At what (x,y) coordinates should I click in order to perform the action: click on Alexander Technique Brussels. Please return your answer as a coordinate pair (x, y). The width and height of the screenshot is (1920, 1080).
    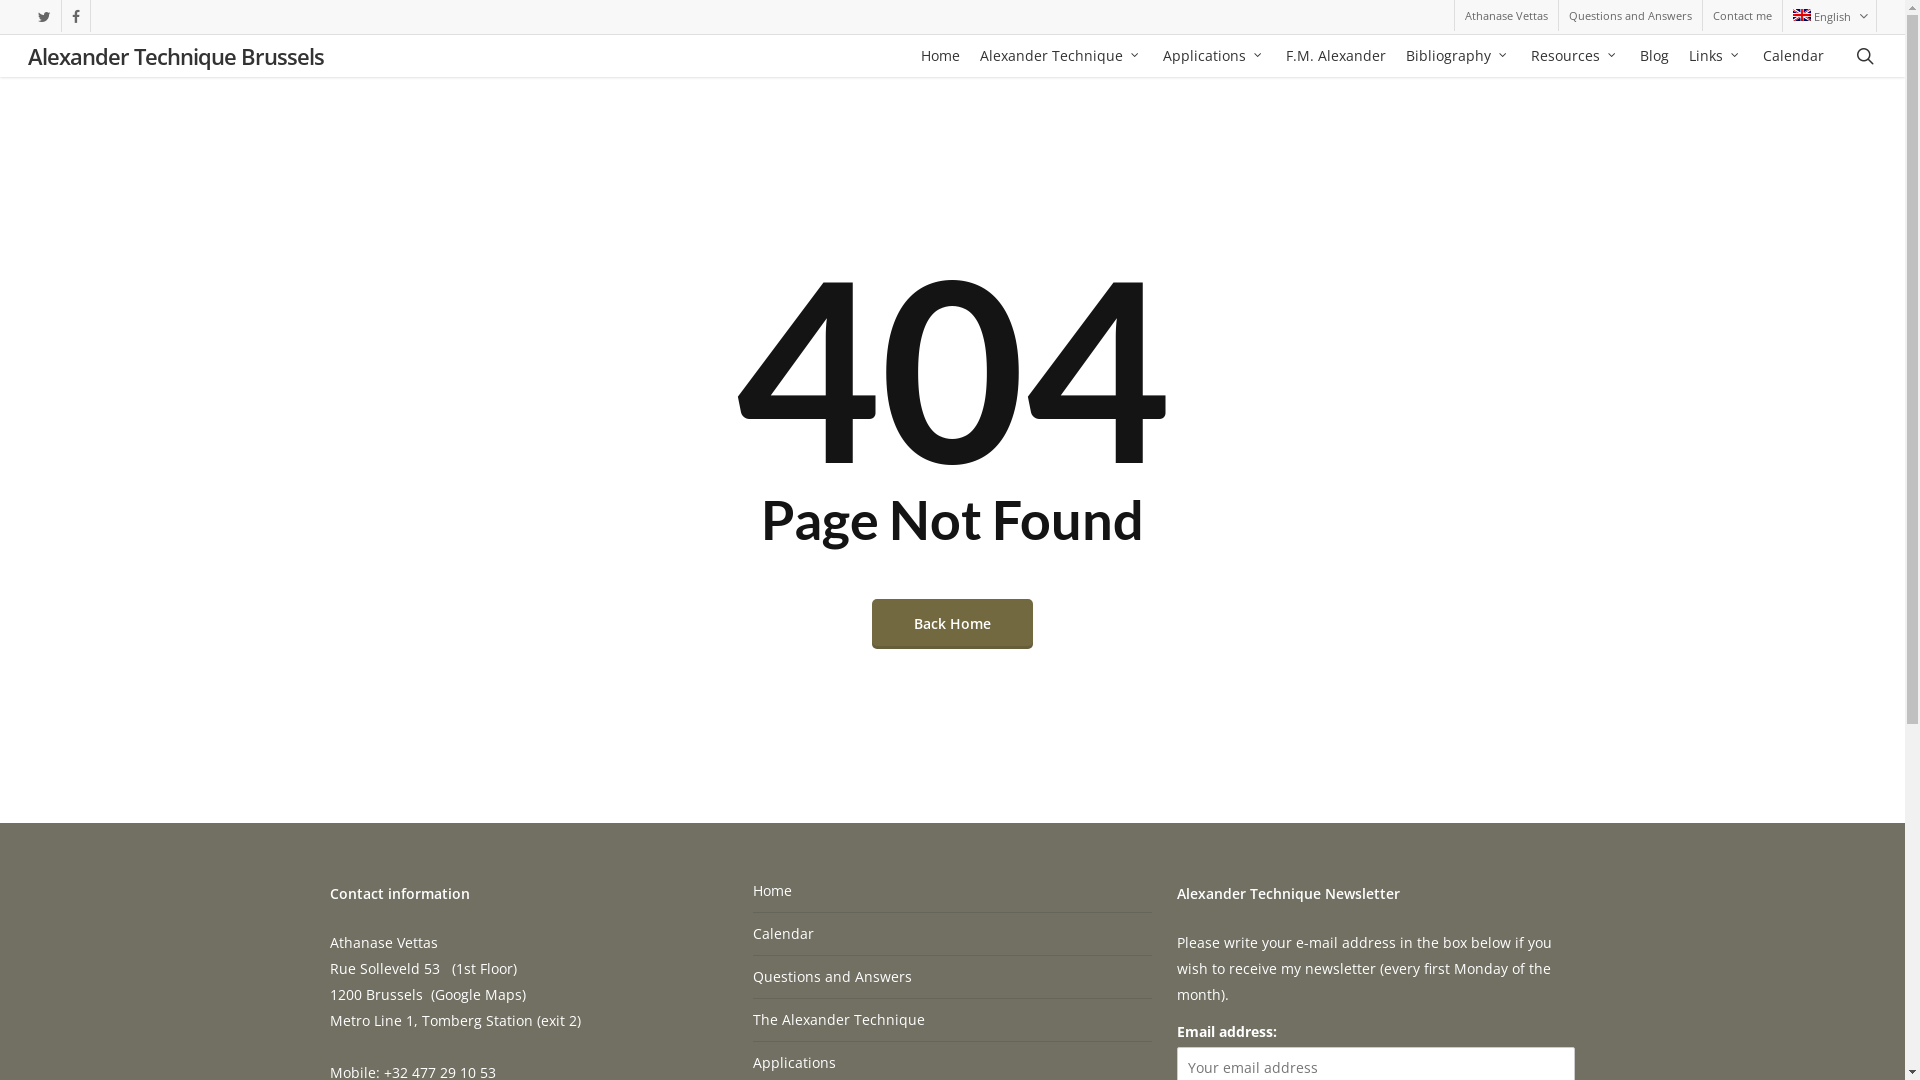
    Looking at the image, I should click on (176, 56).